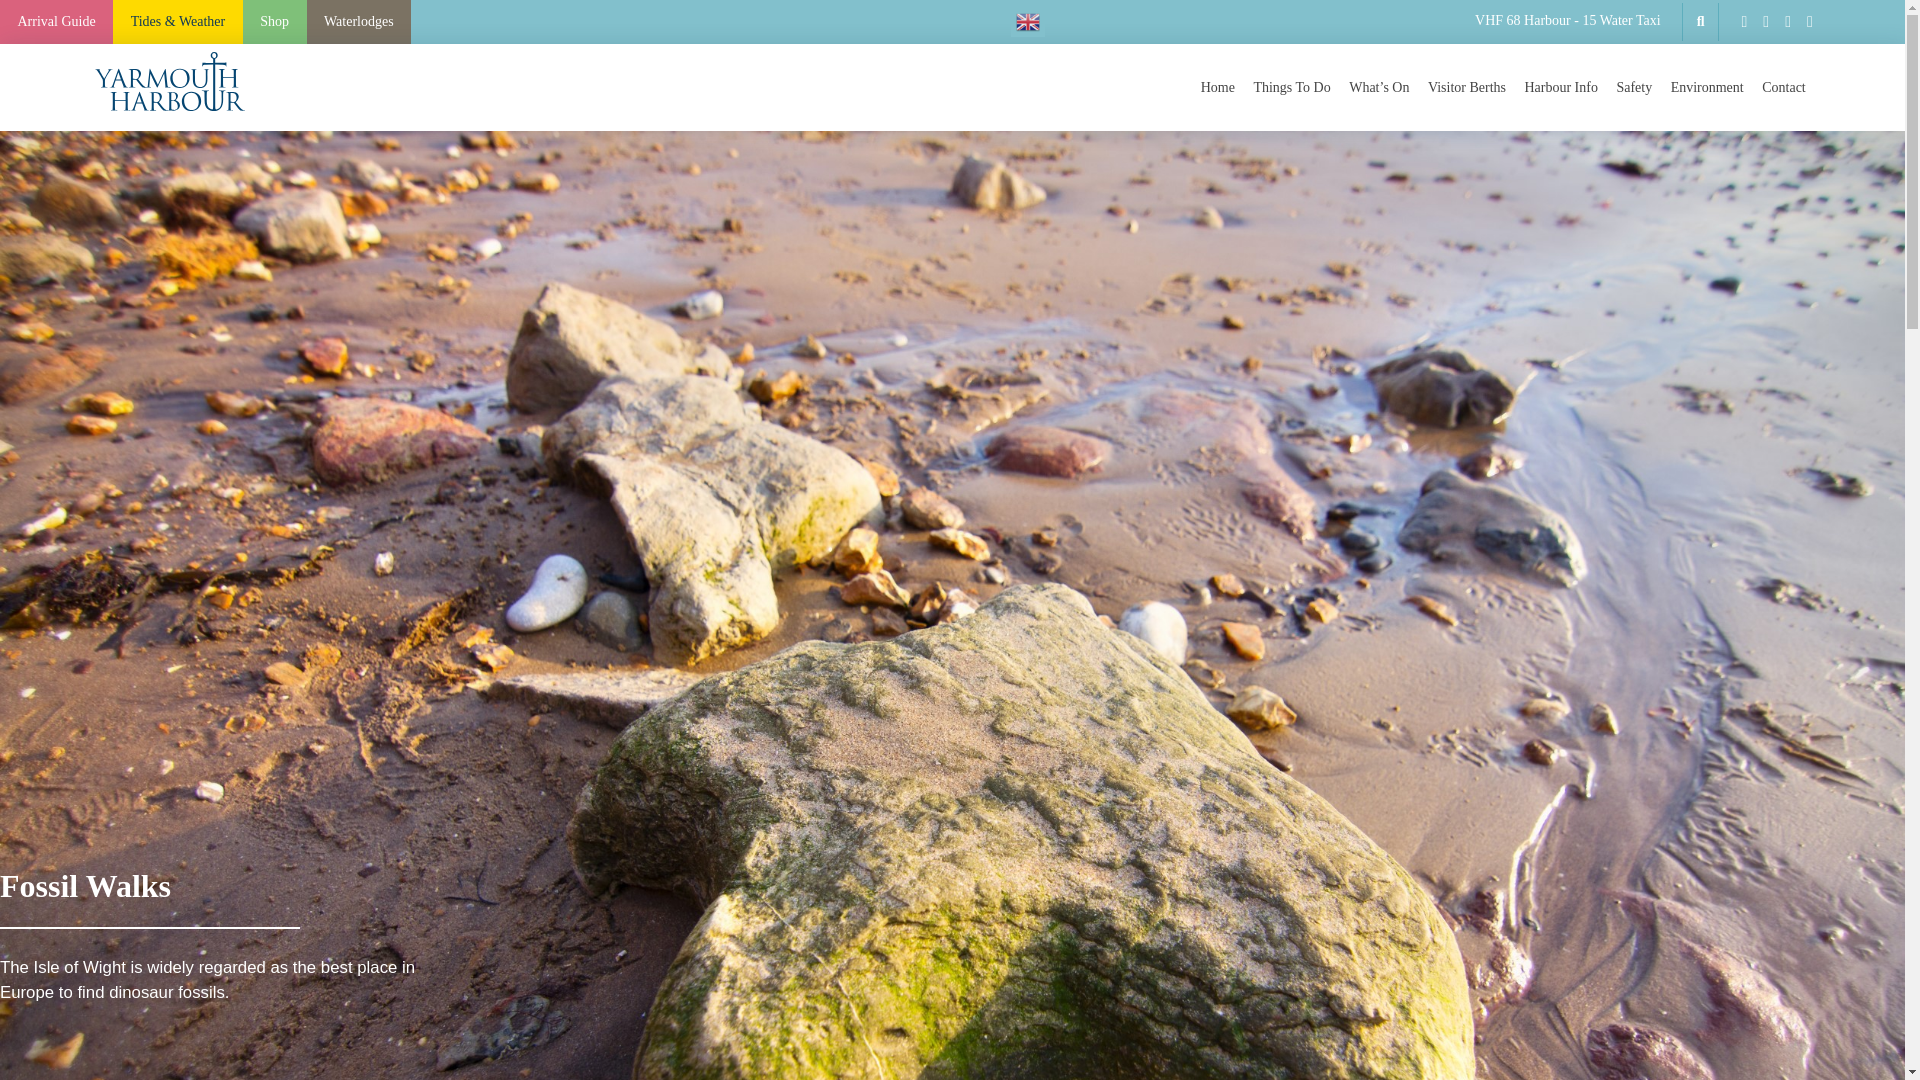  I want to click on Waterlodges, so click(358, 22).